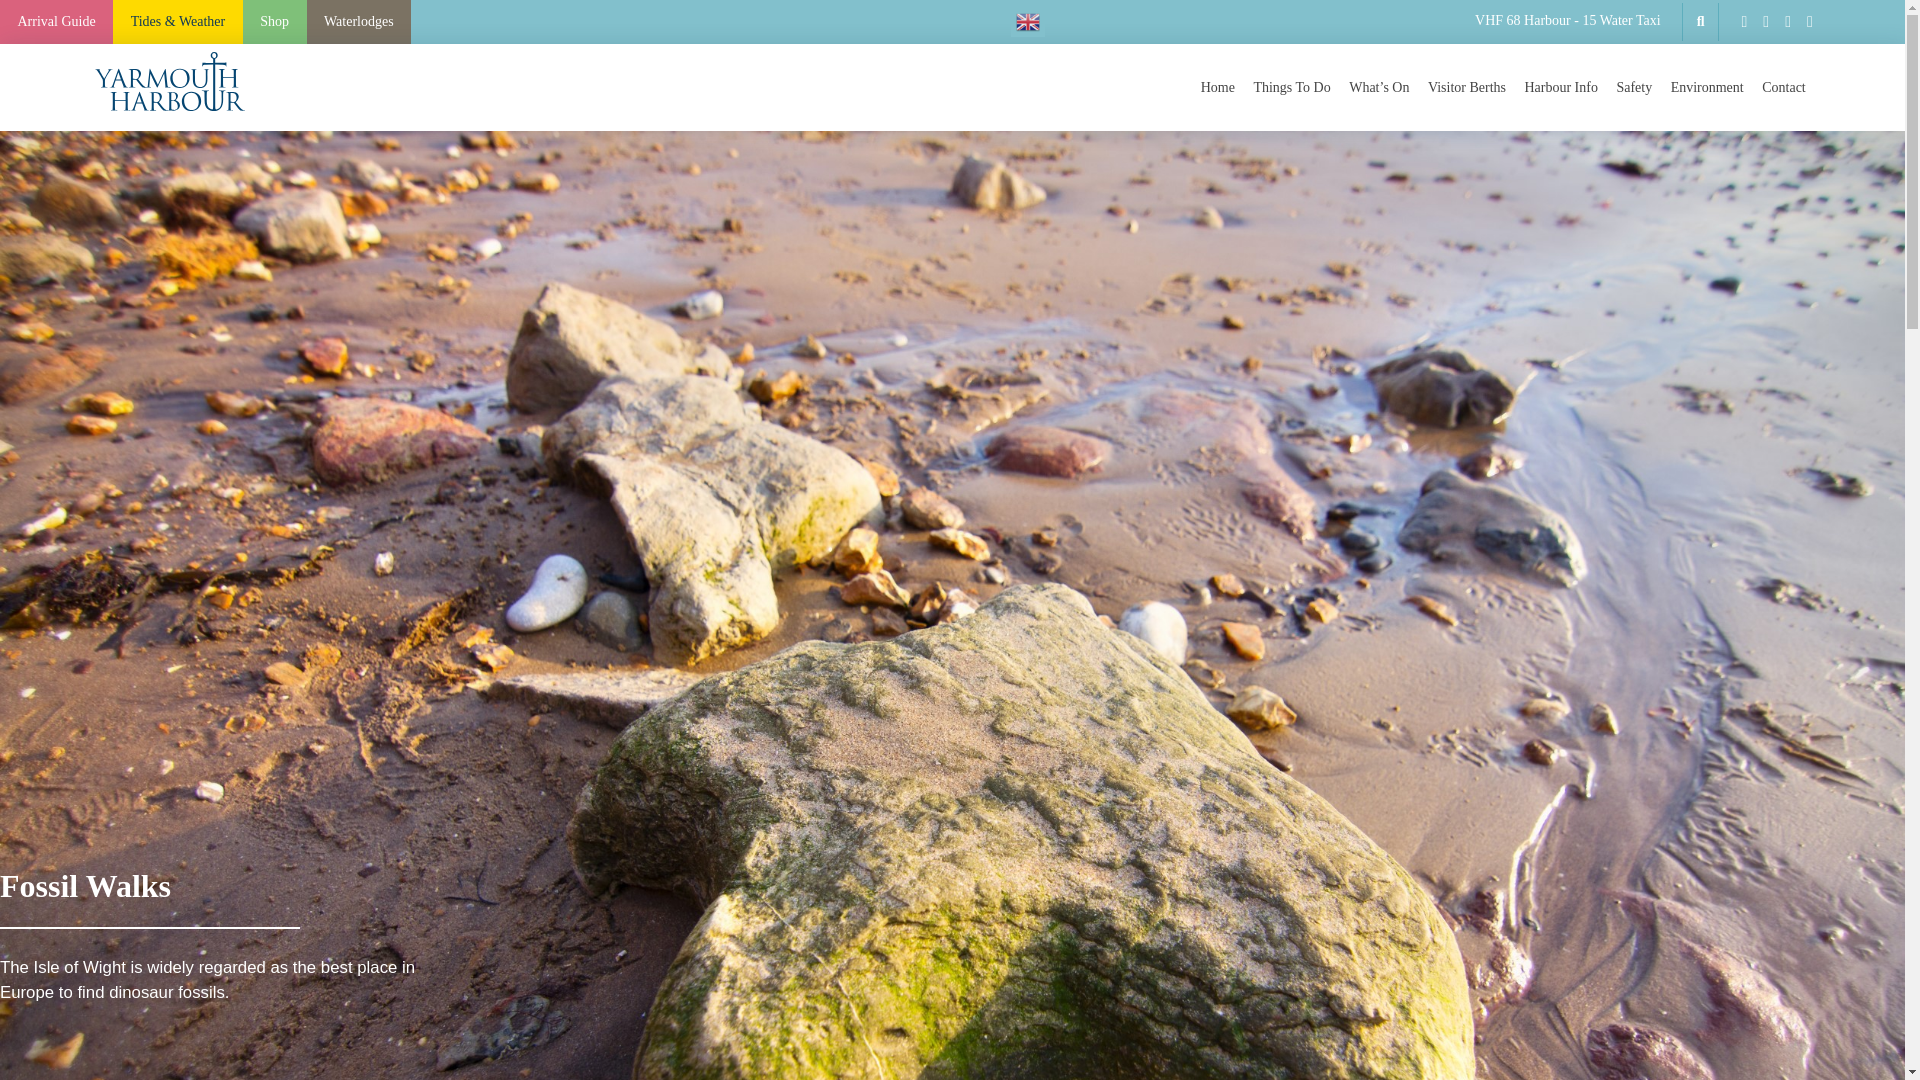  I want to click on Waterlodges, so click(358, 22).